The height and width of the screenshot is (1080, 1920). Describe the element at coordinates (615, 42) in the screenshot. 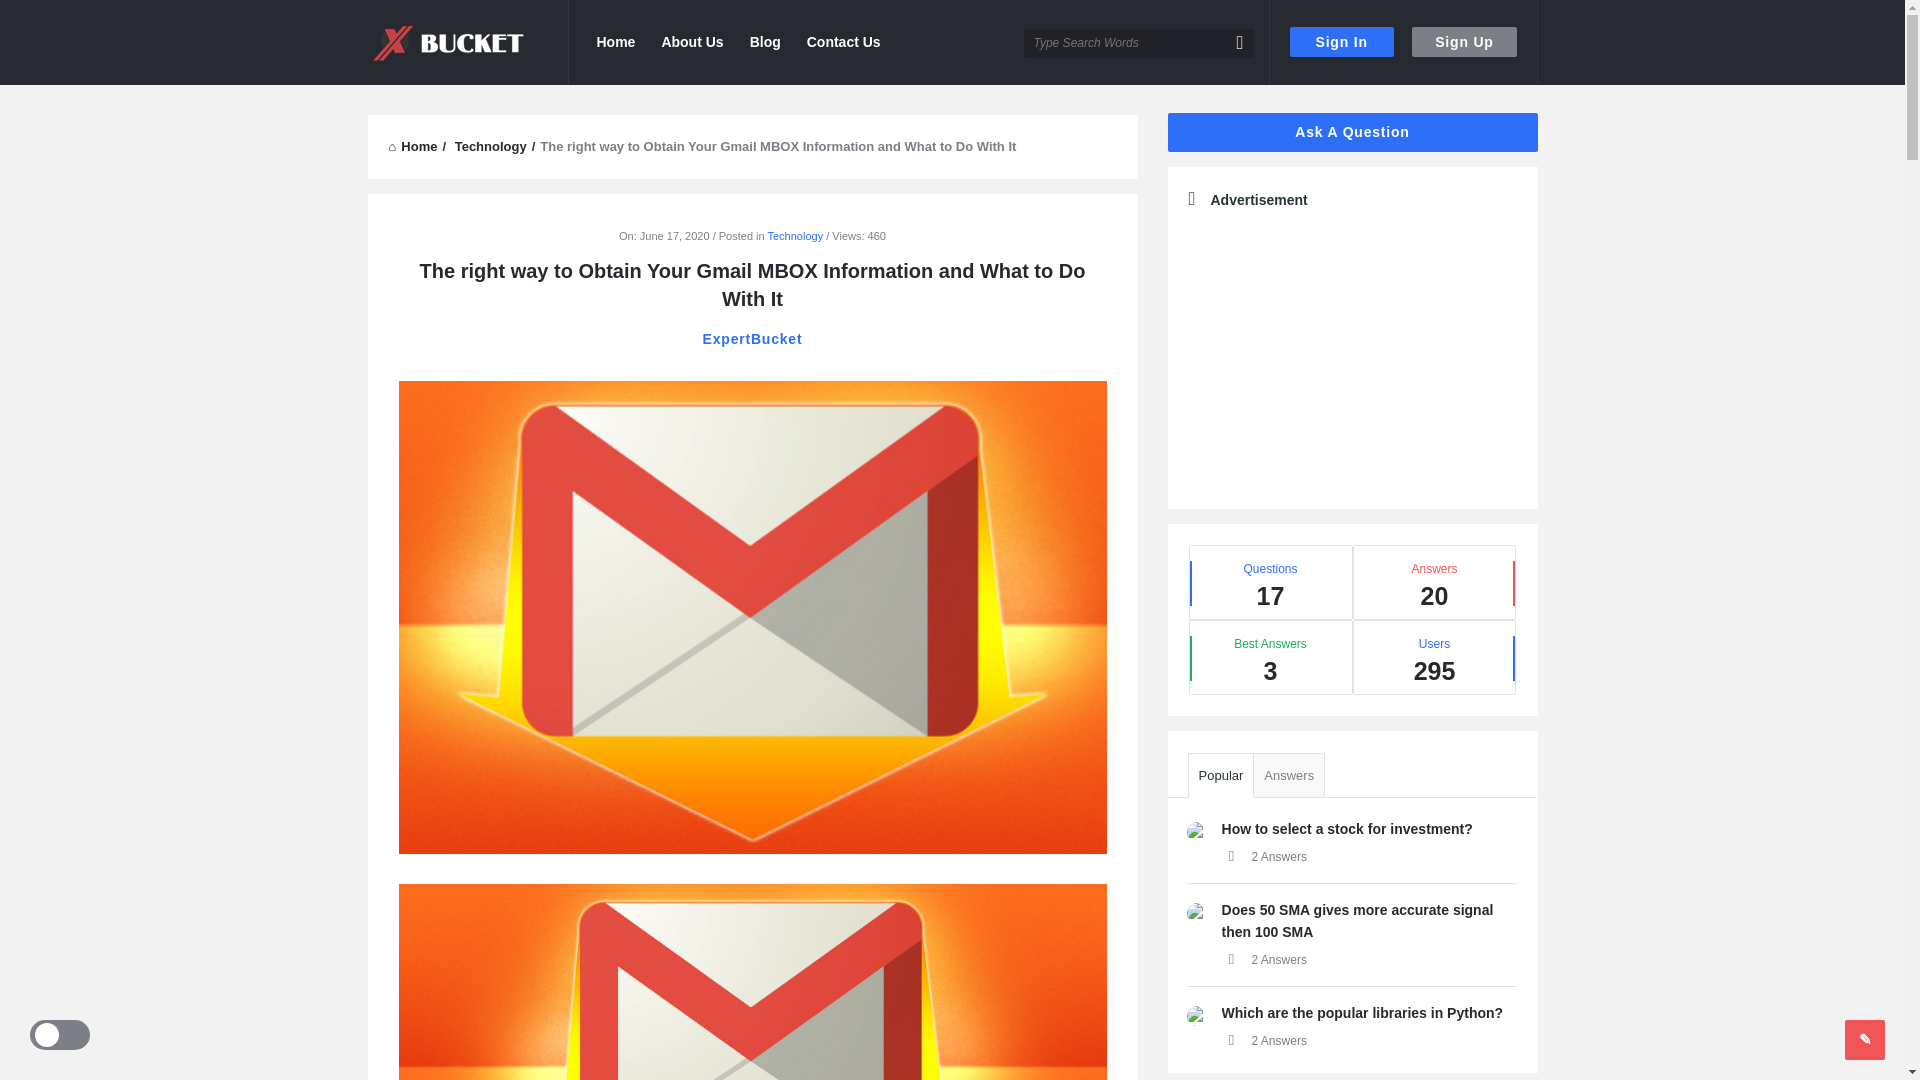

I see `Home` at that location.